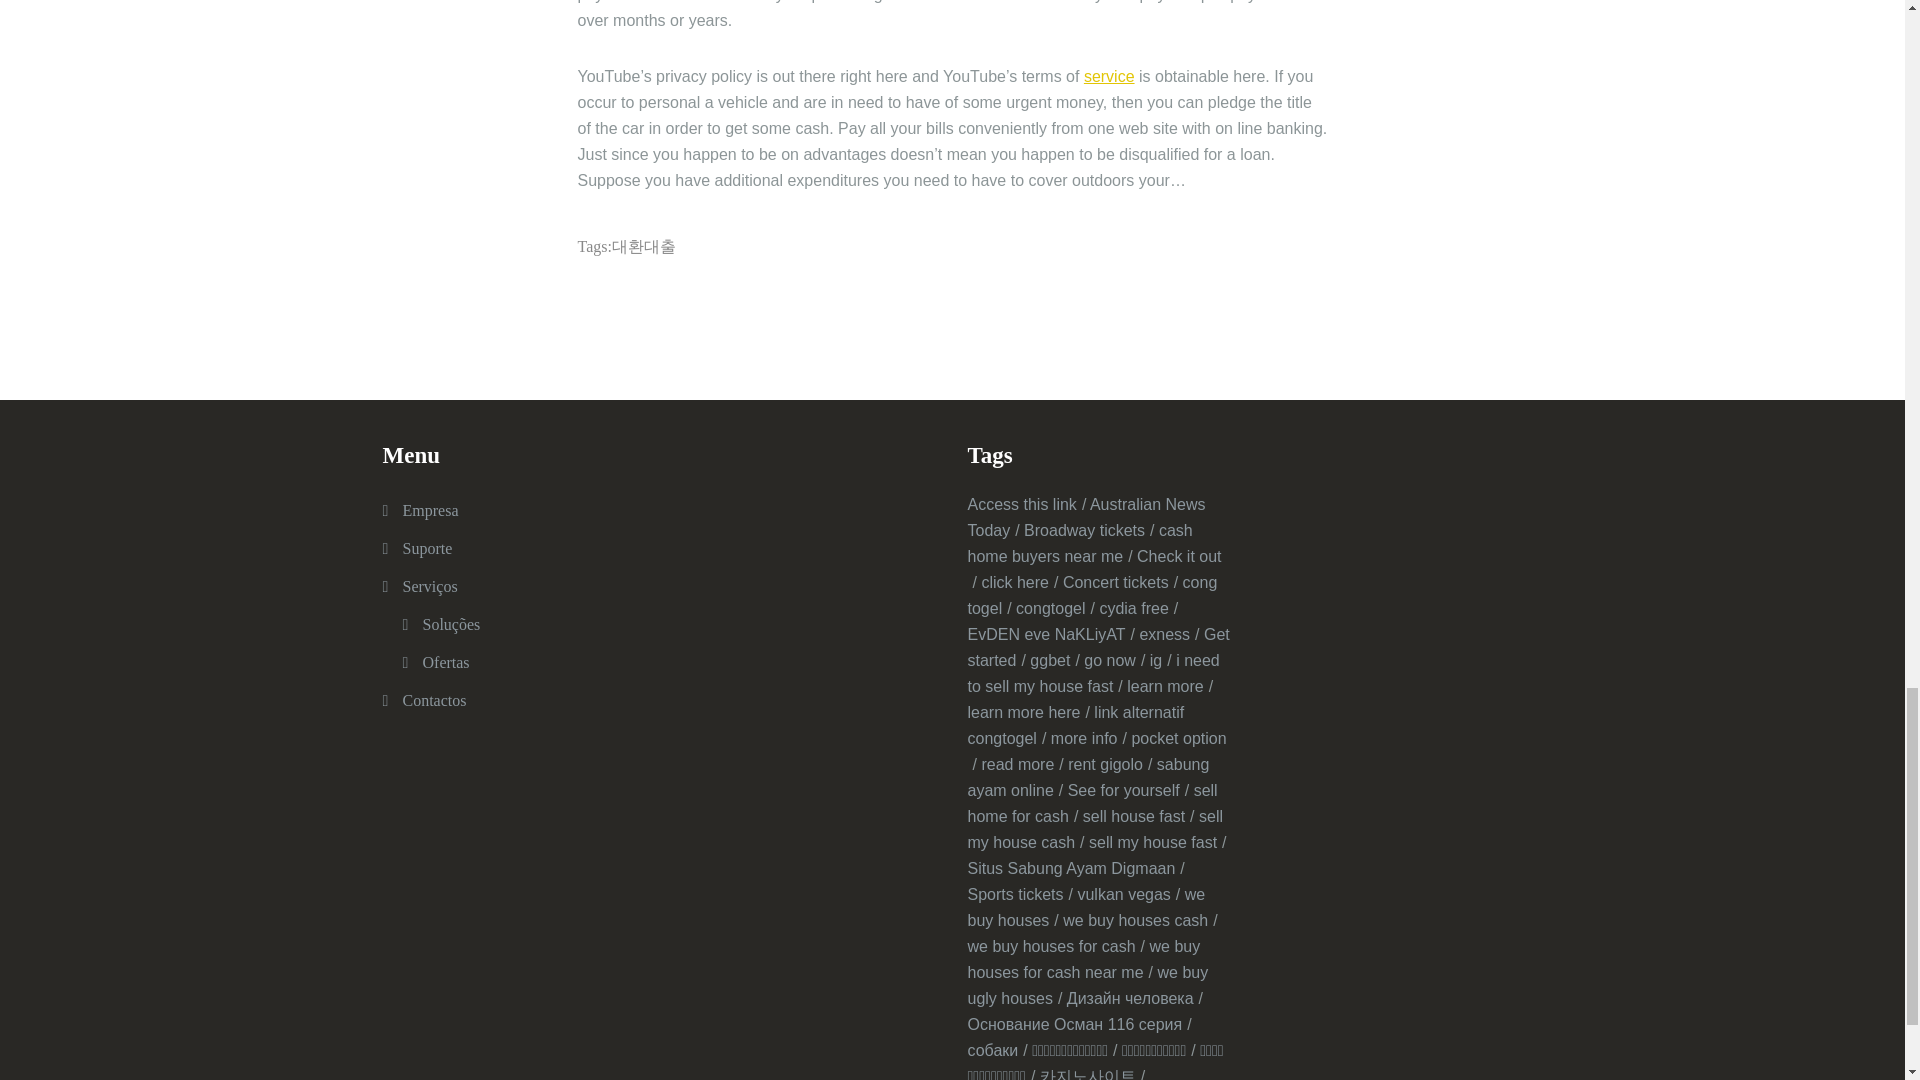 The width and height of the screenshot is (1920, 1080). I want to click on ig, so click(1160, 660).